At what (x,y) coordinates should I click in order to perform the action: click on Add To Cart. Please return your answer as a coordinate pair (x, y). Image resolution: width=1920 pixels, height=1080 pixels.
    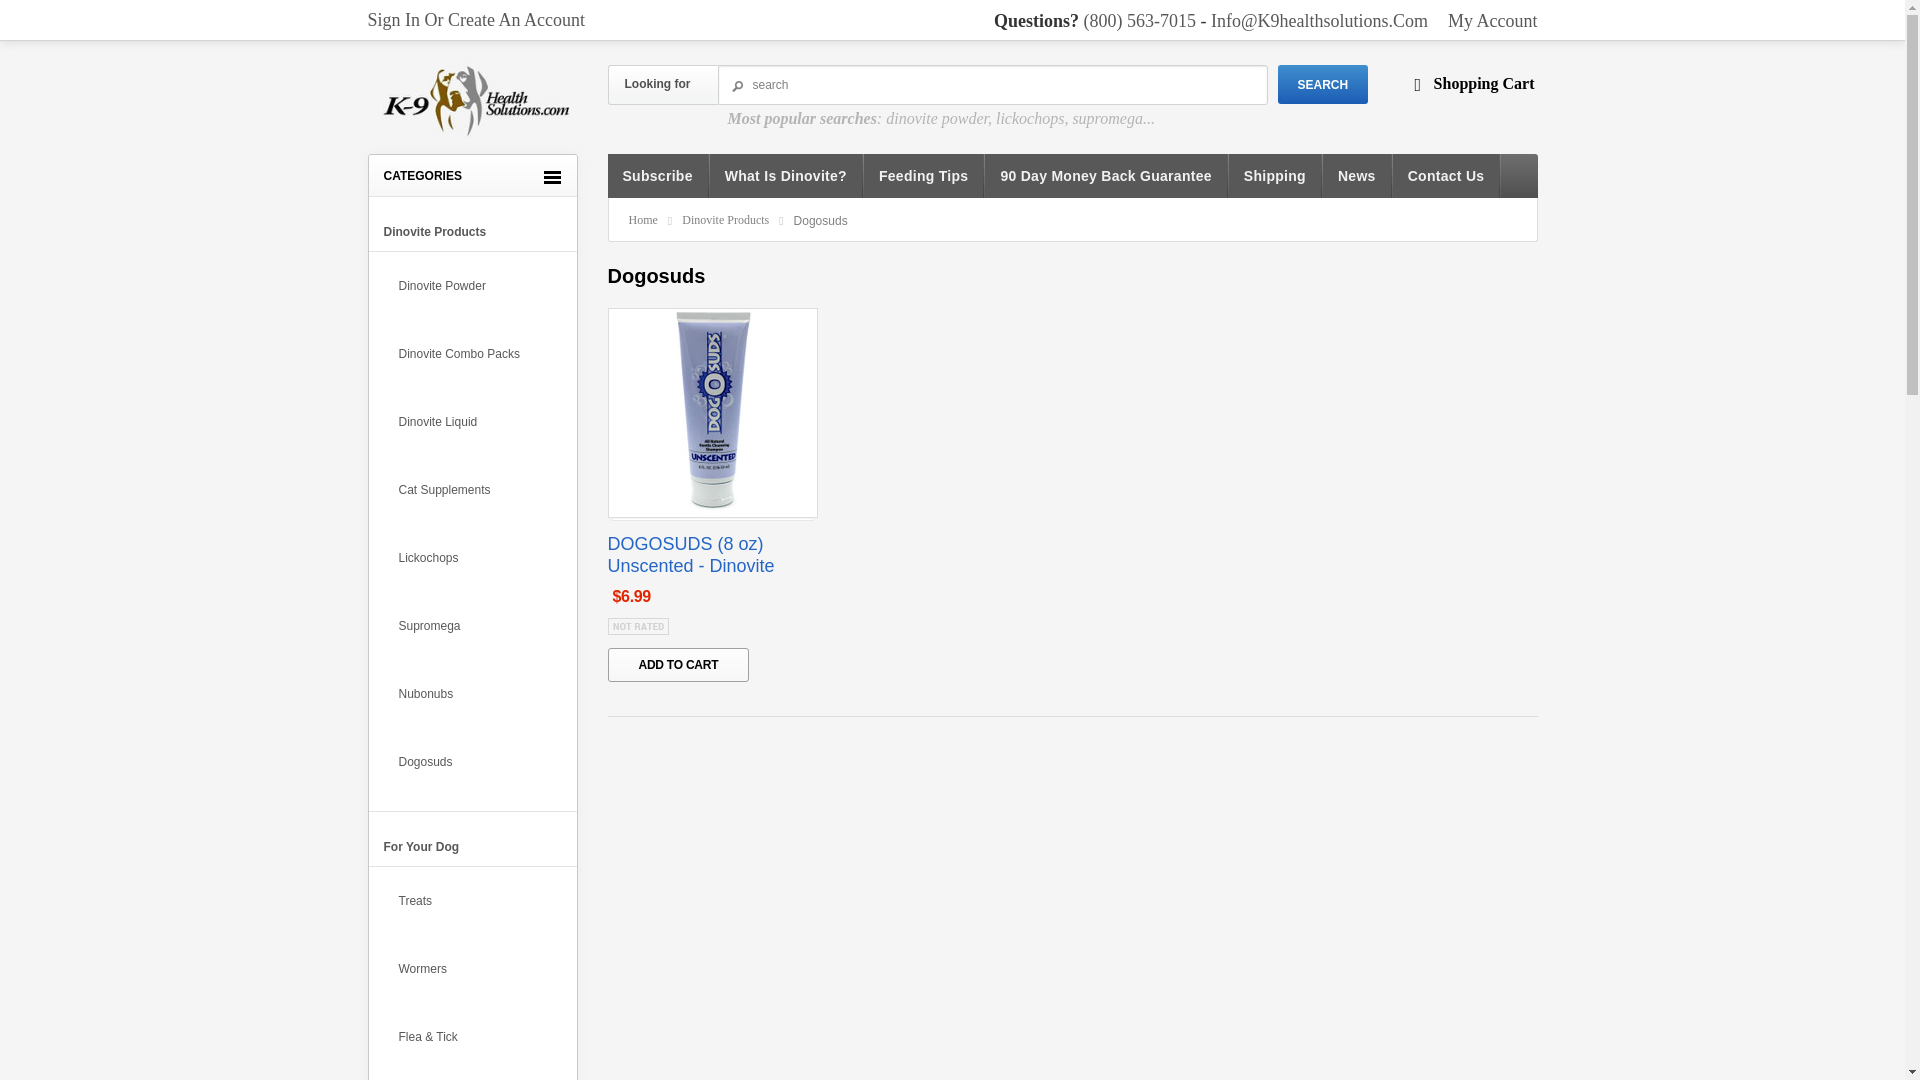
    Looking at the image, I should click on (679, 664).